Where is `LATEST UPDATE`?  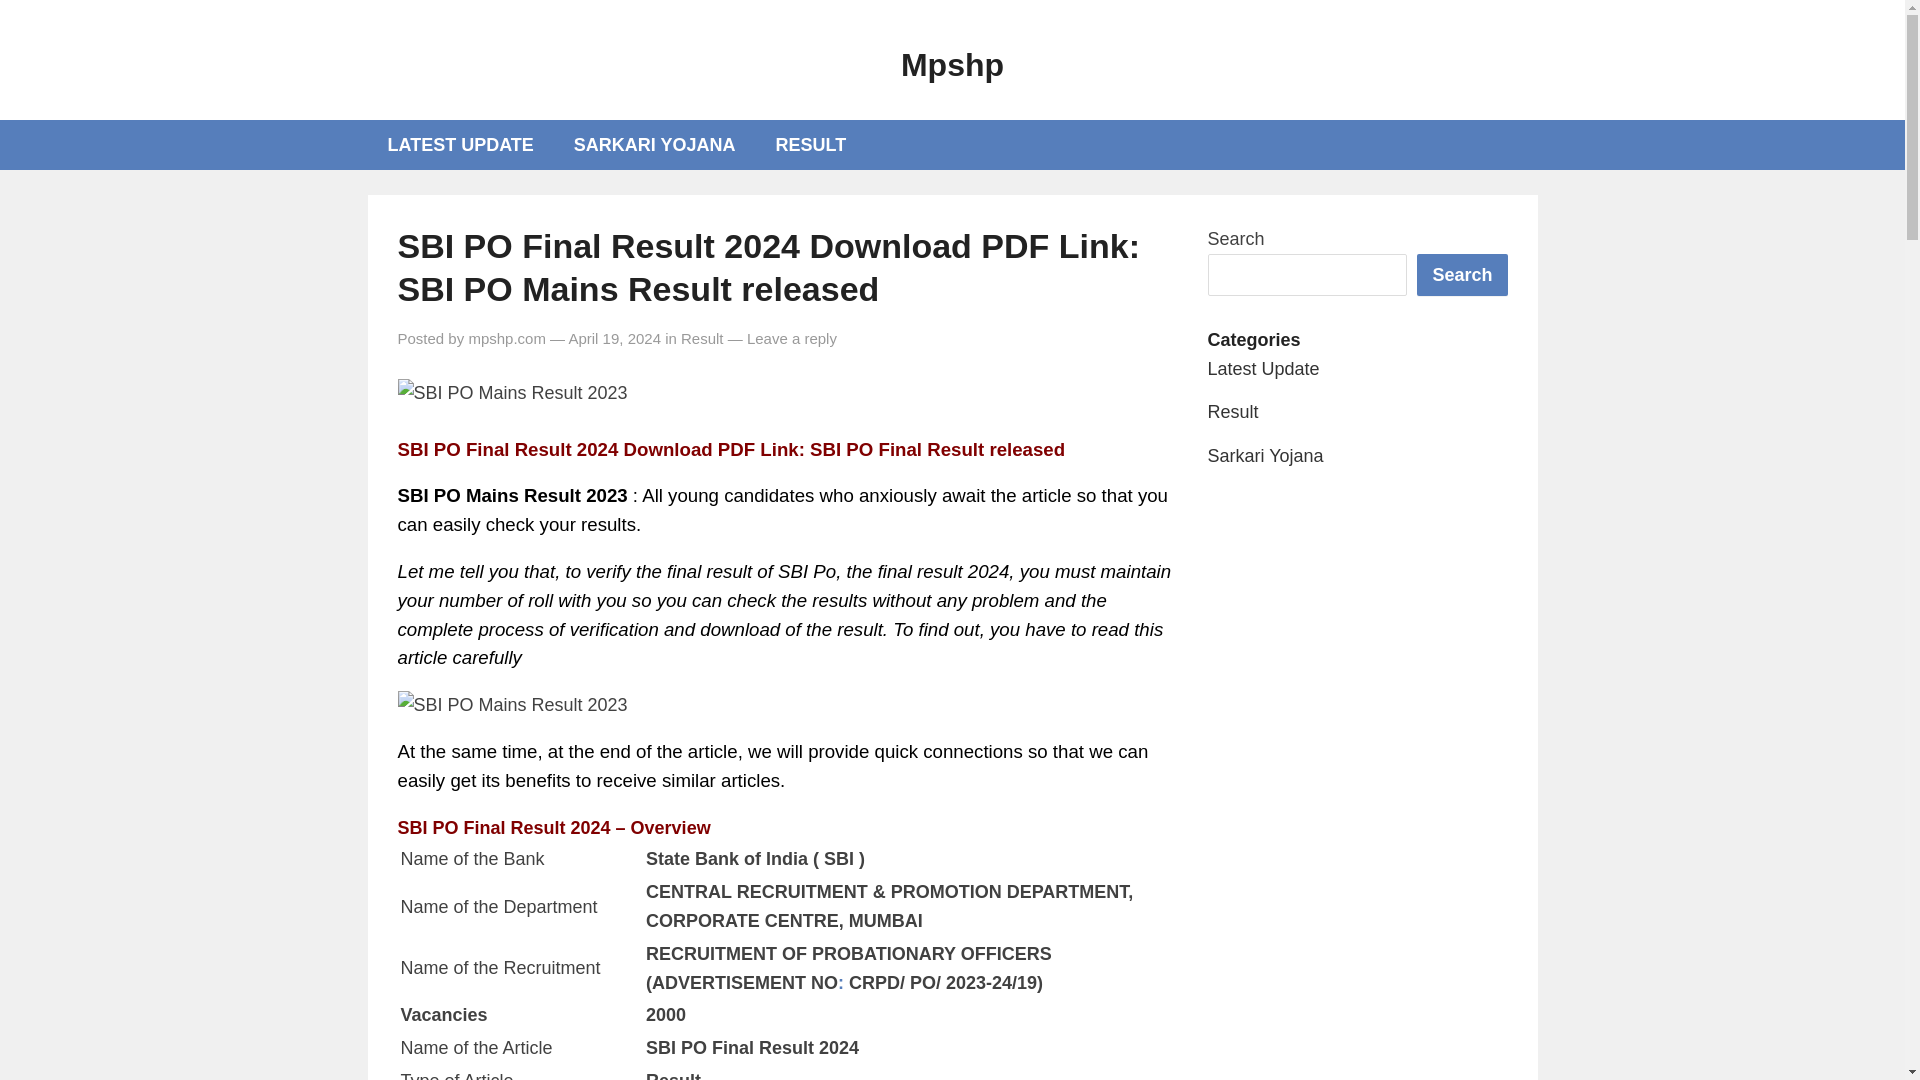
LATEST UPDATE is located at coordinates (461, 144).